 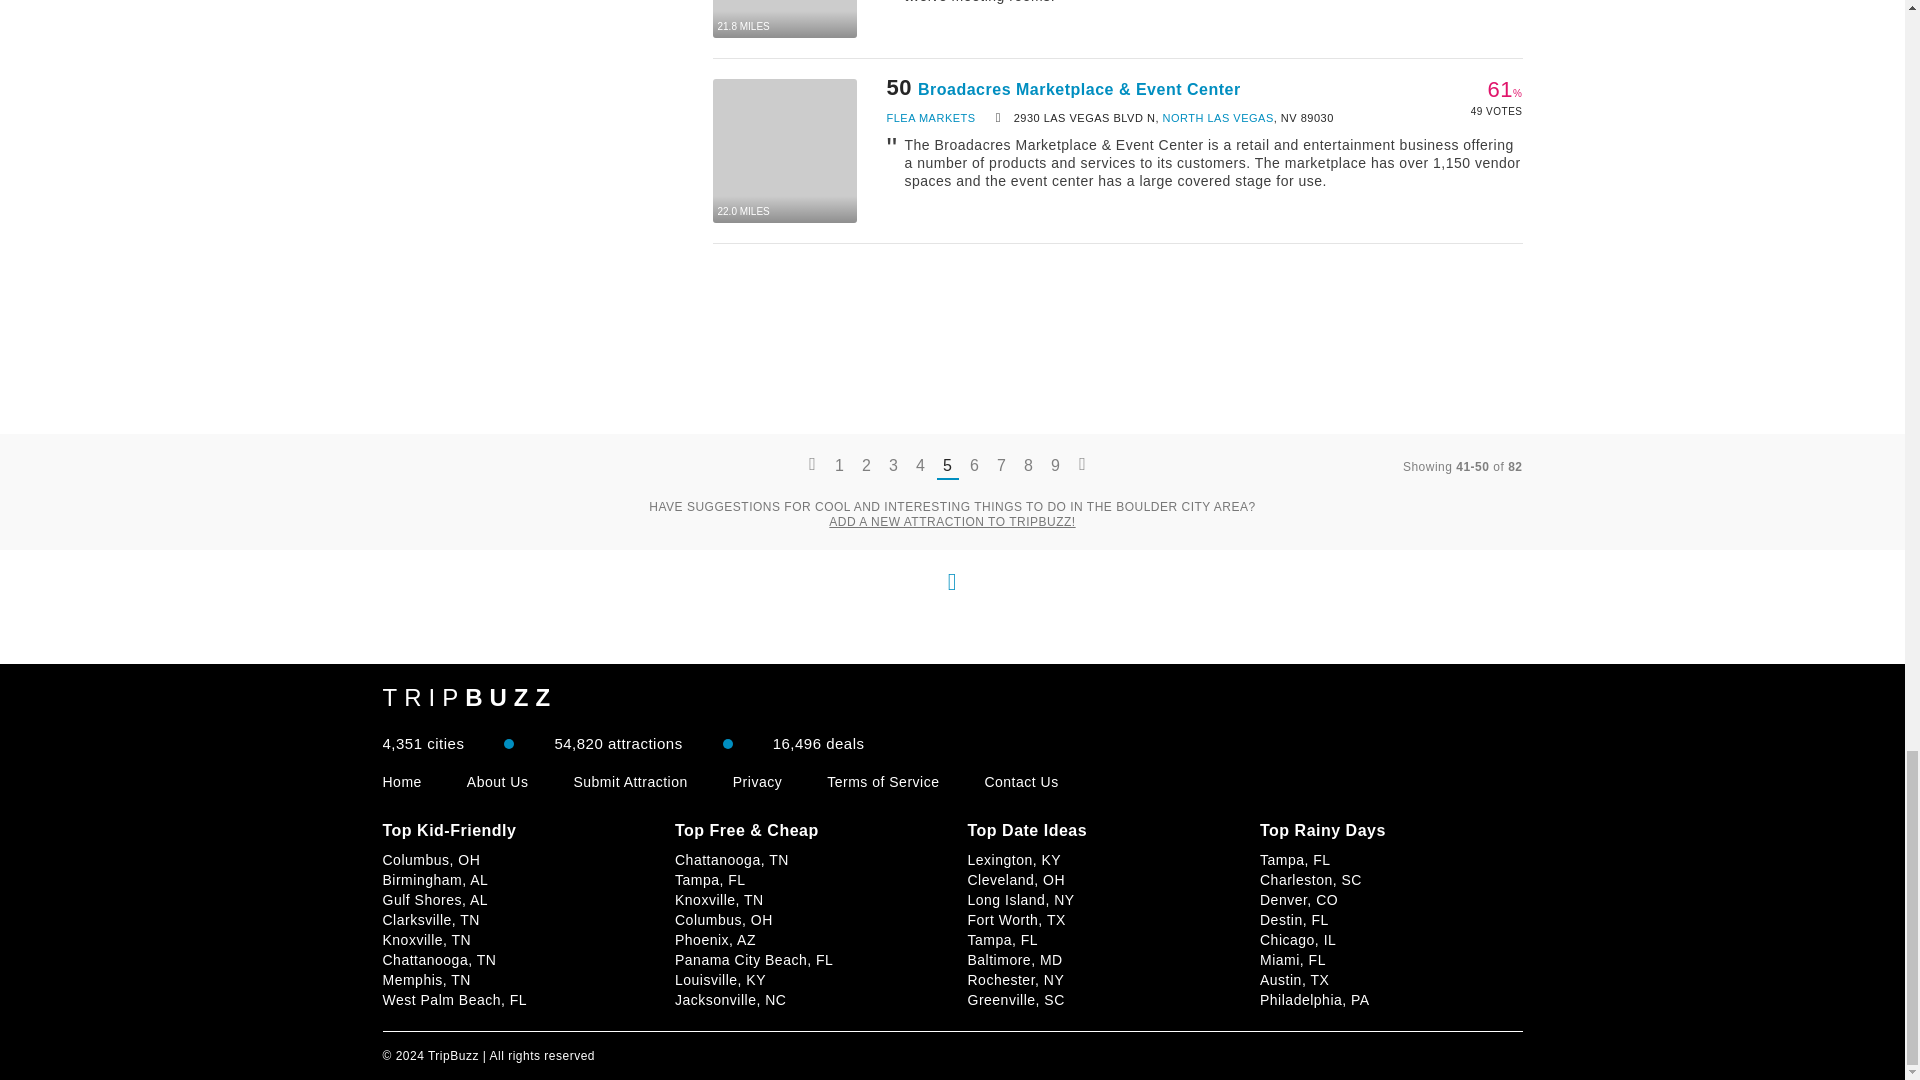 What do you see at coordinates (498, 782) in the screenshot?
I see `About` at bounding box center [498, 782].